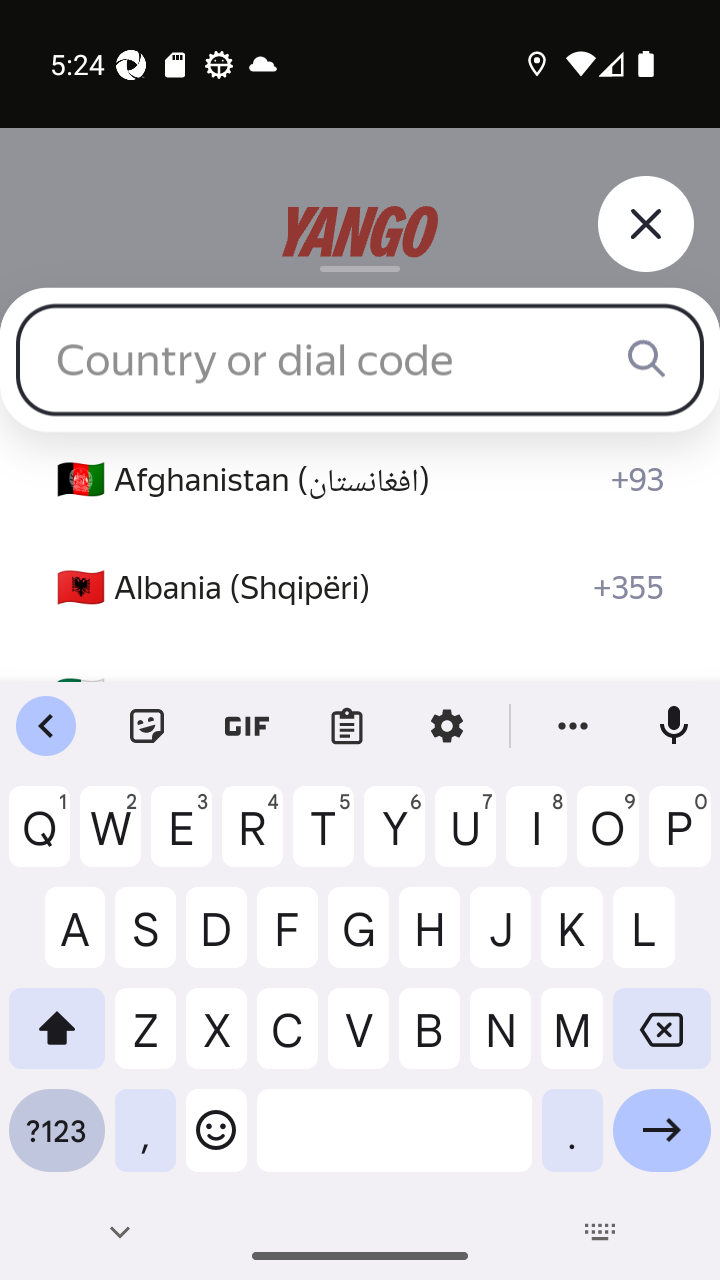 Image resolution: width=720 pixels, height=1280 pixels. I want to click on 🇦🇫 Afghanistan (‫افغانستان‬‎) +93, so click(360, 480).